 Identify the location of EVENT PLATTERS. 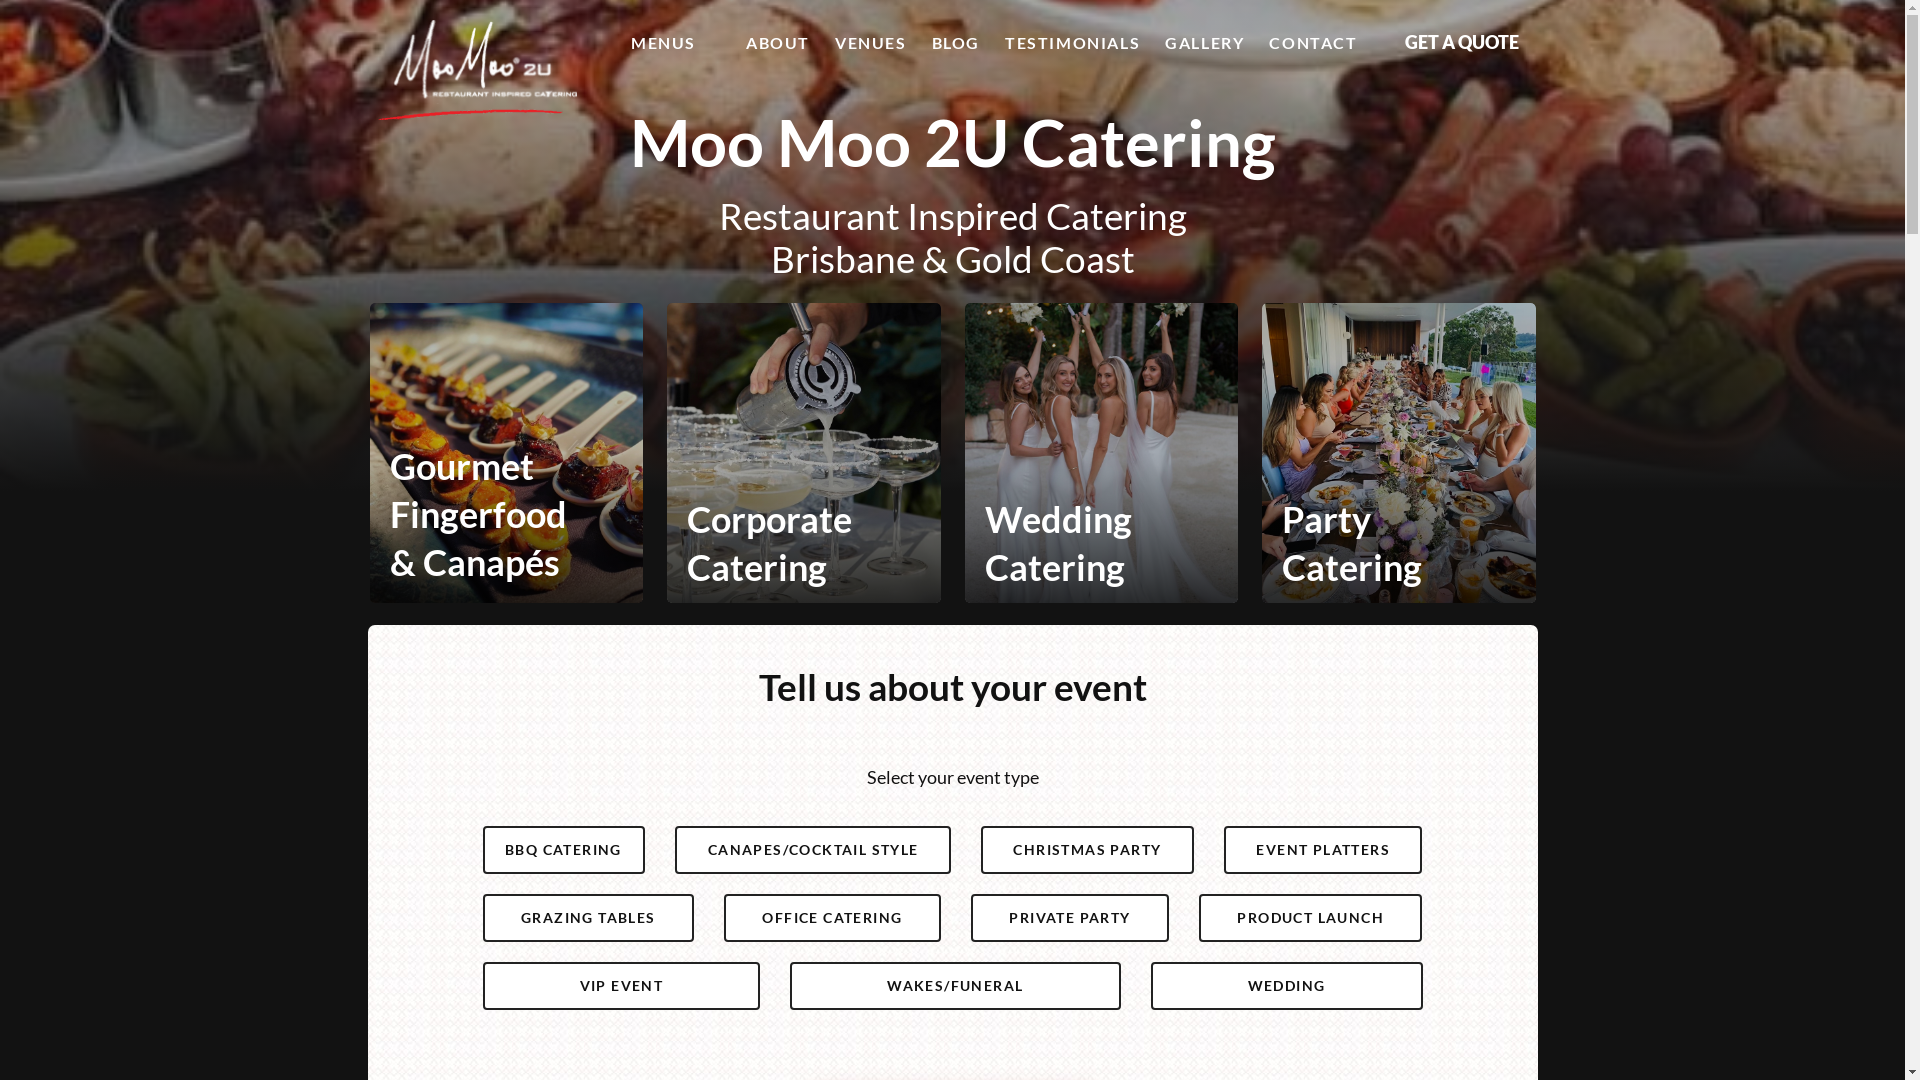
(1323, 850).